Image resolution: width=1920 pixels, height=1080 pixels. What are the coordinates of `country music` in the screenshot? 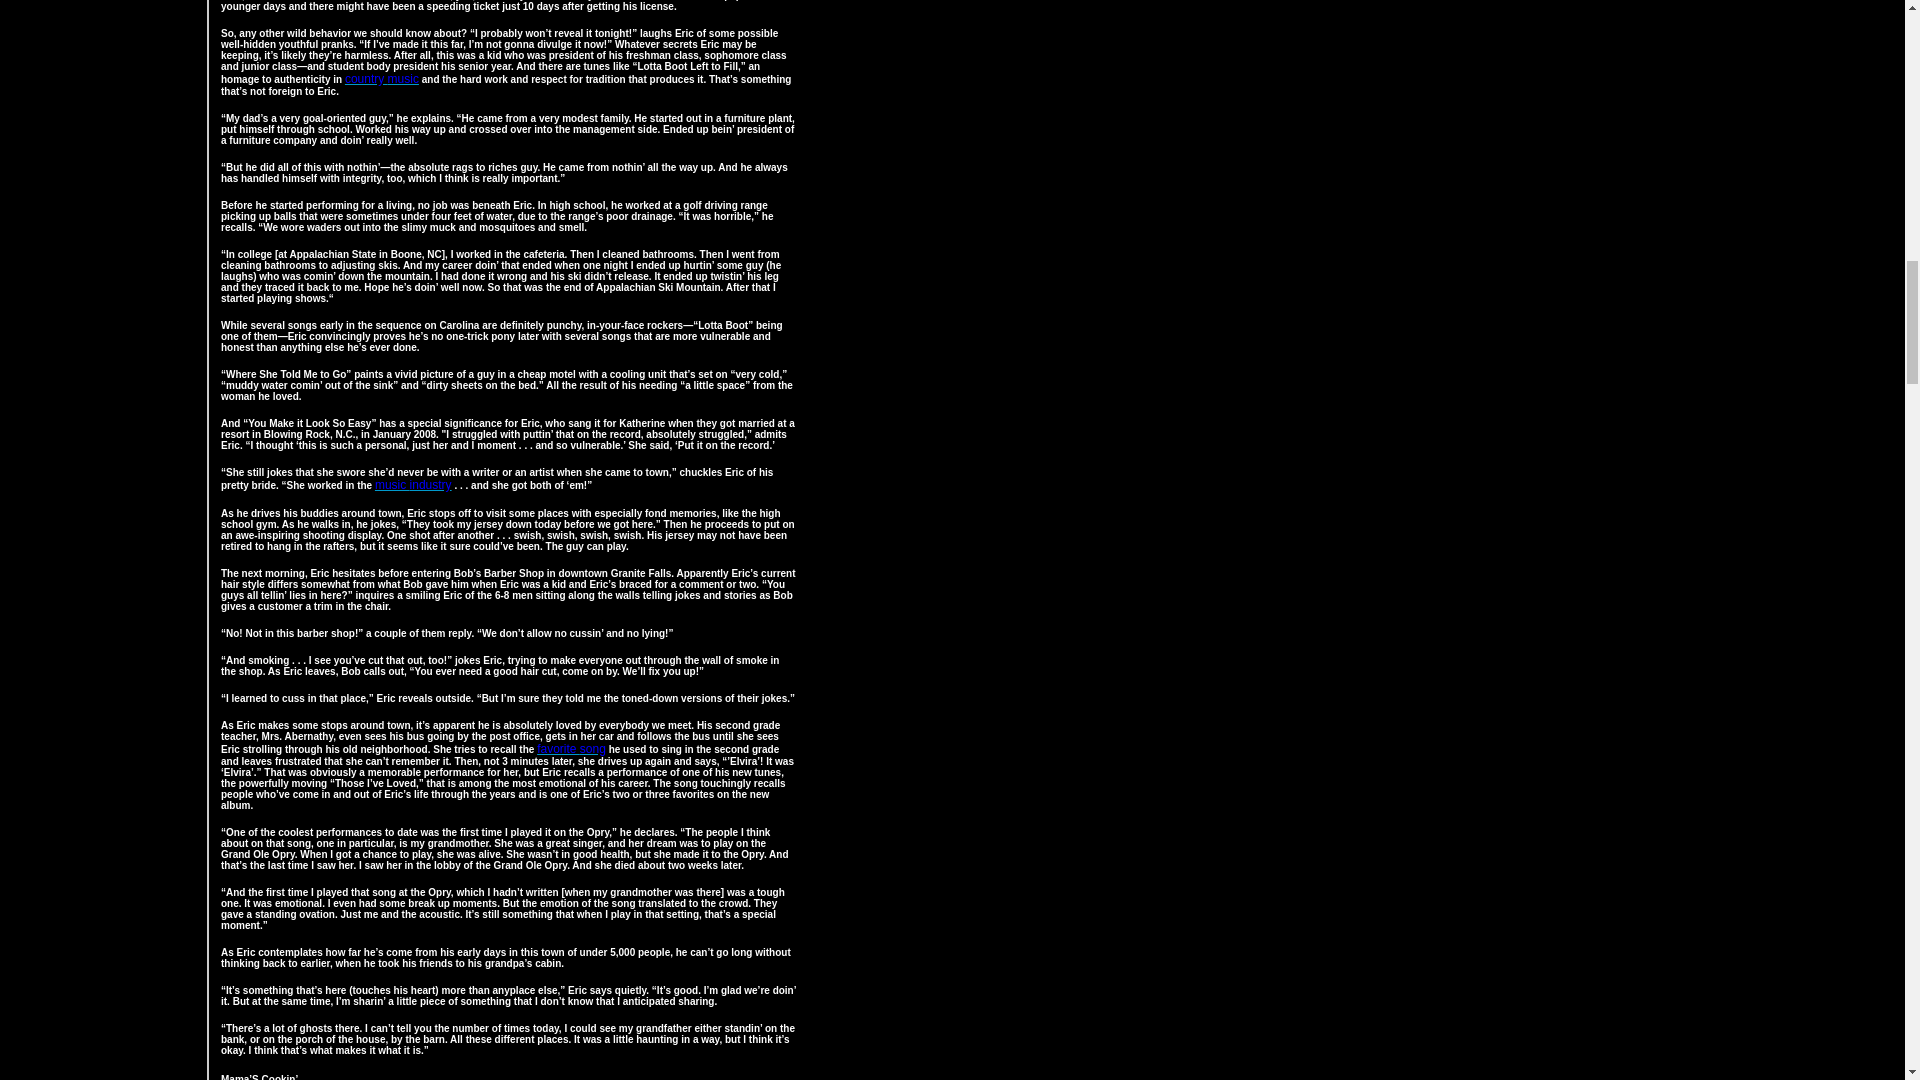 It's located at (382, 78).